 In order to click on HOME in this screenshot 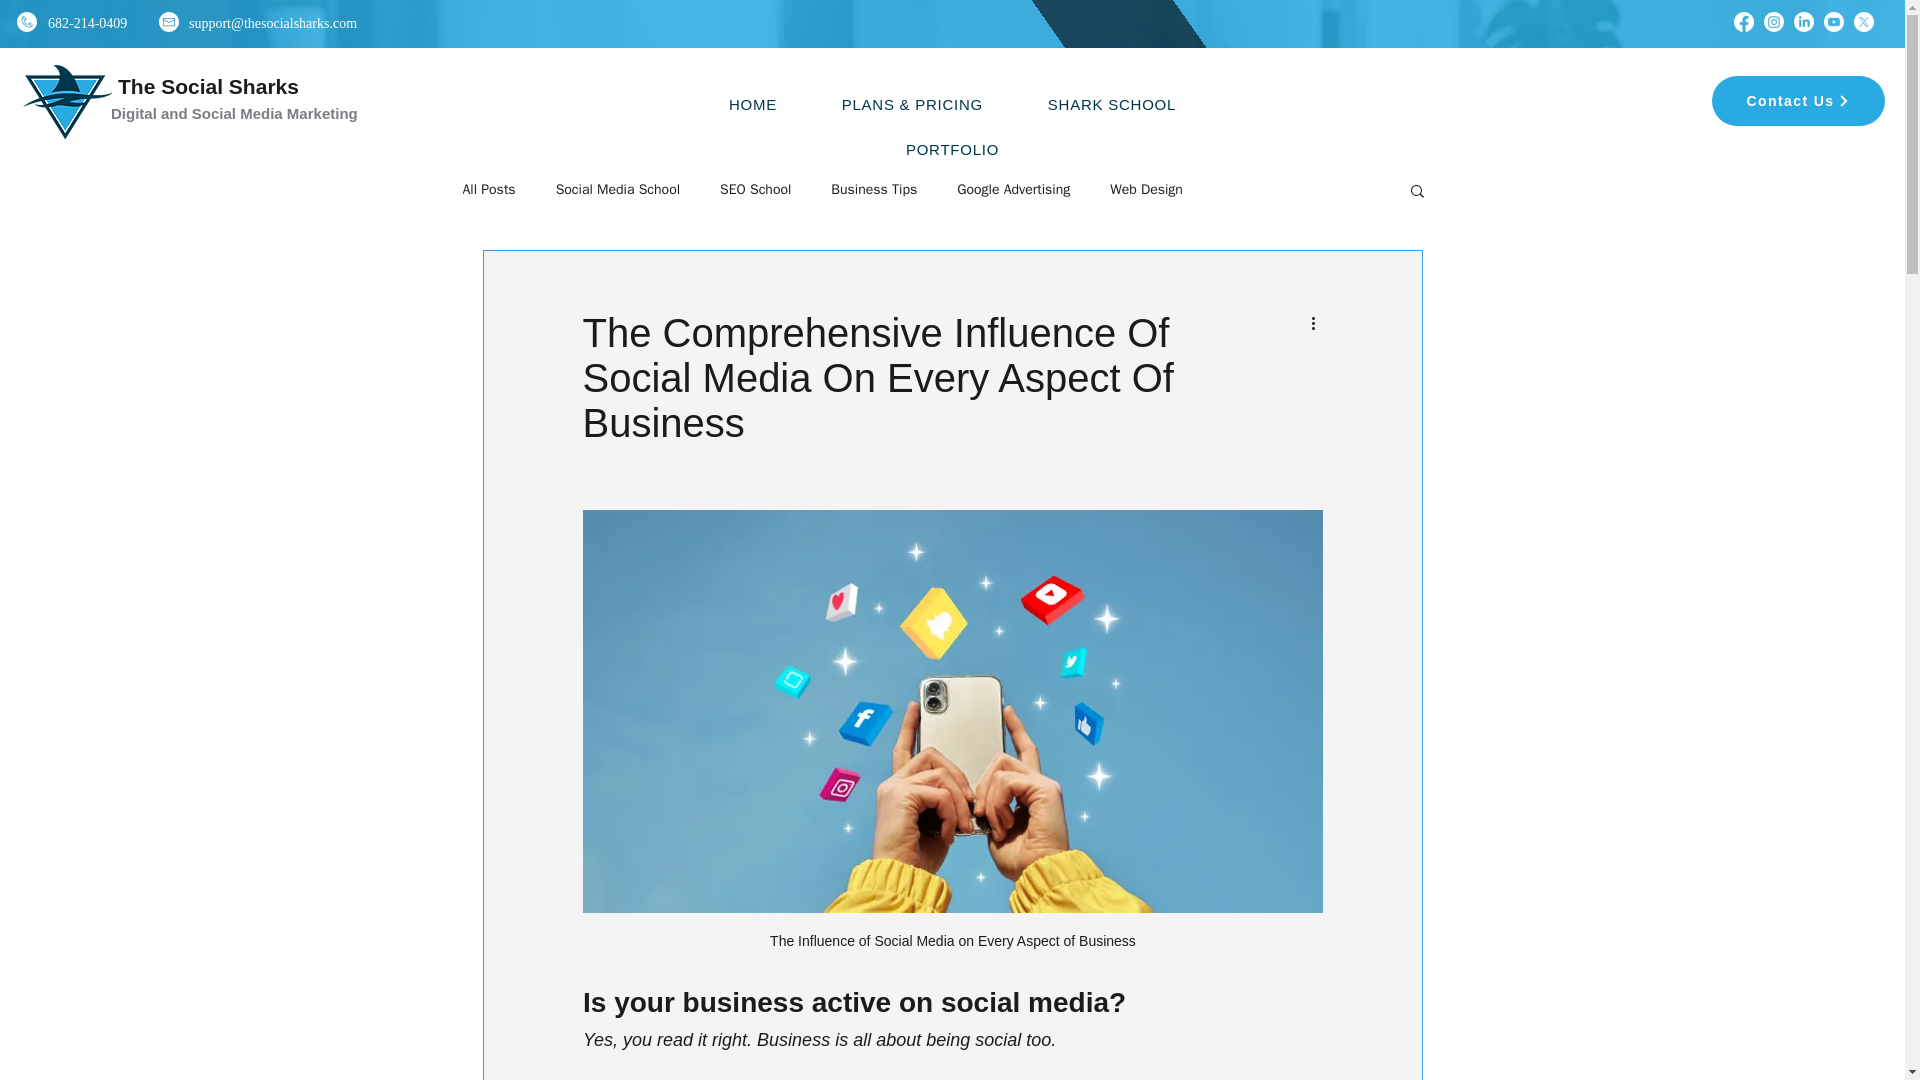, I will do `click(752, 104)`.